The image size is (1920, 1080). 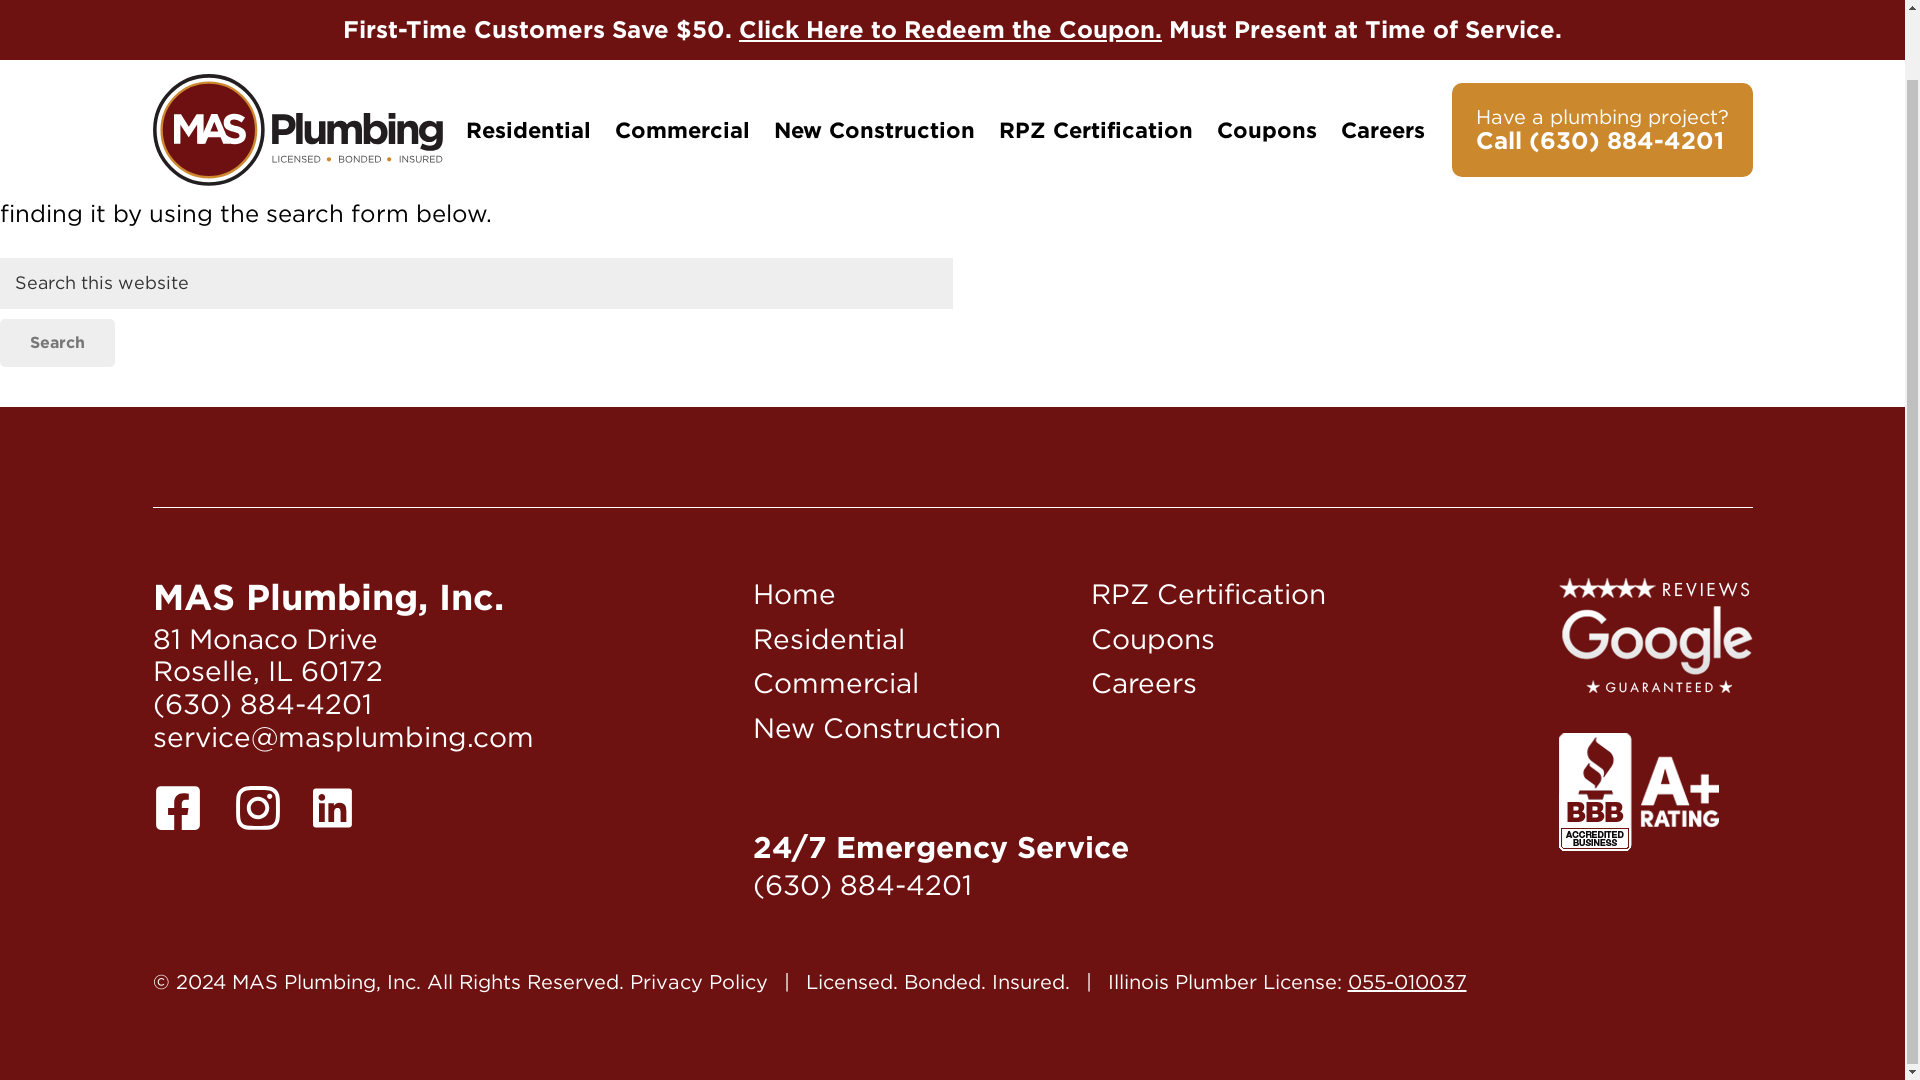 What do you see at coordinates (528, 58) in the screenshot?
I see `Residential` at bounding box center [528, 58].